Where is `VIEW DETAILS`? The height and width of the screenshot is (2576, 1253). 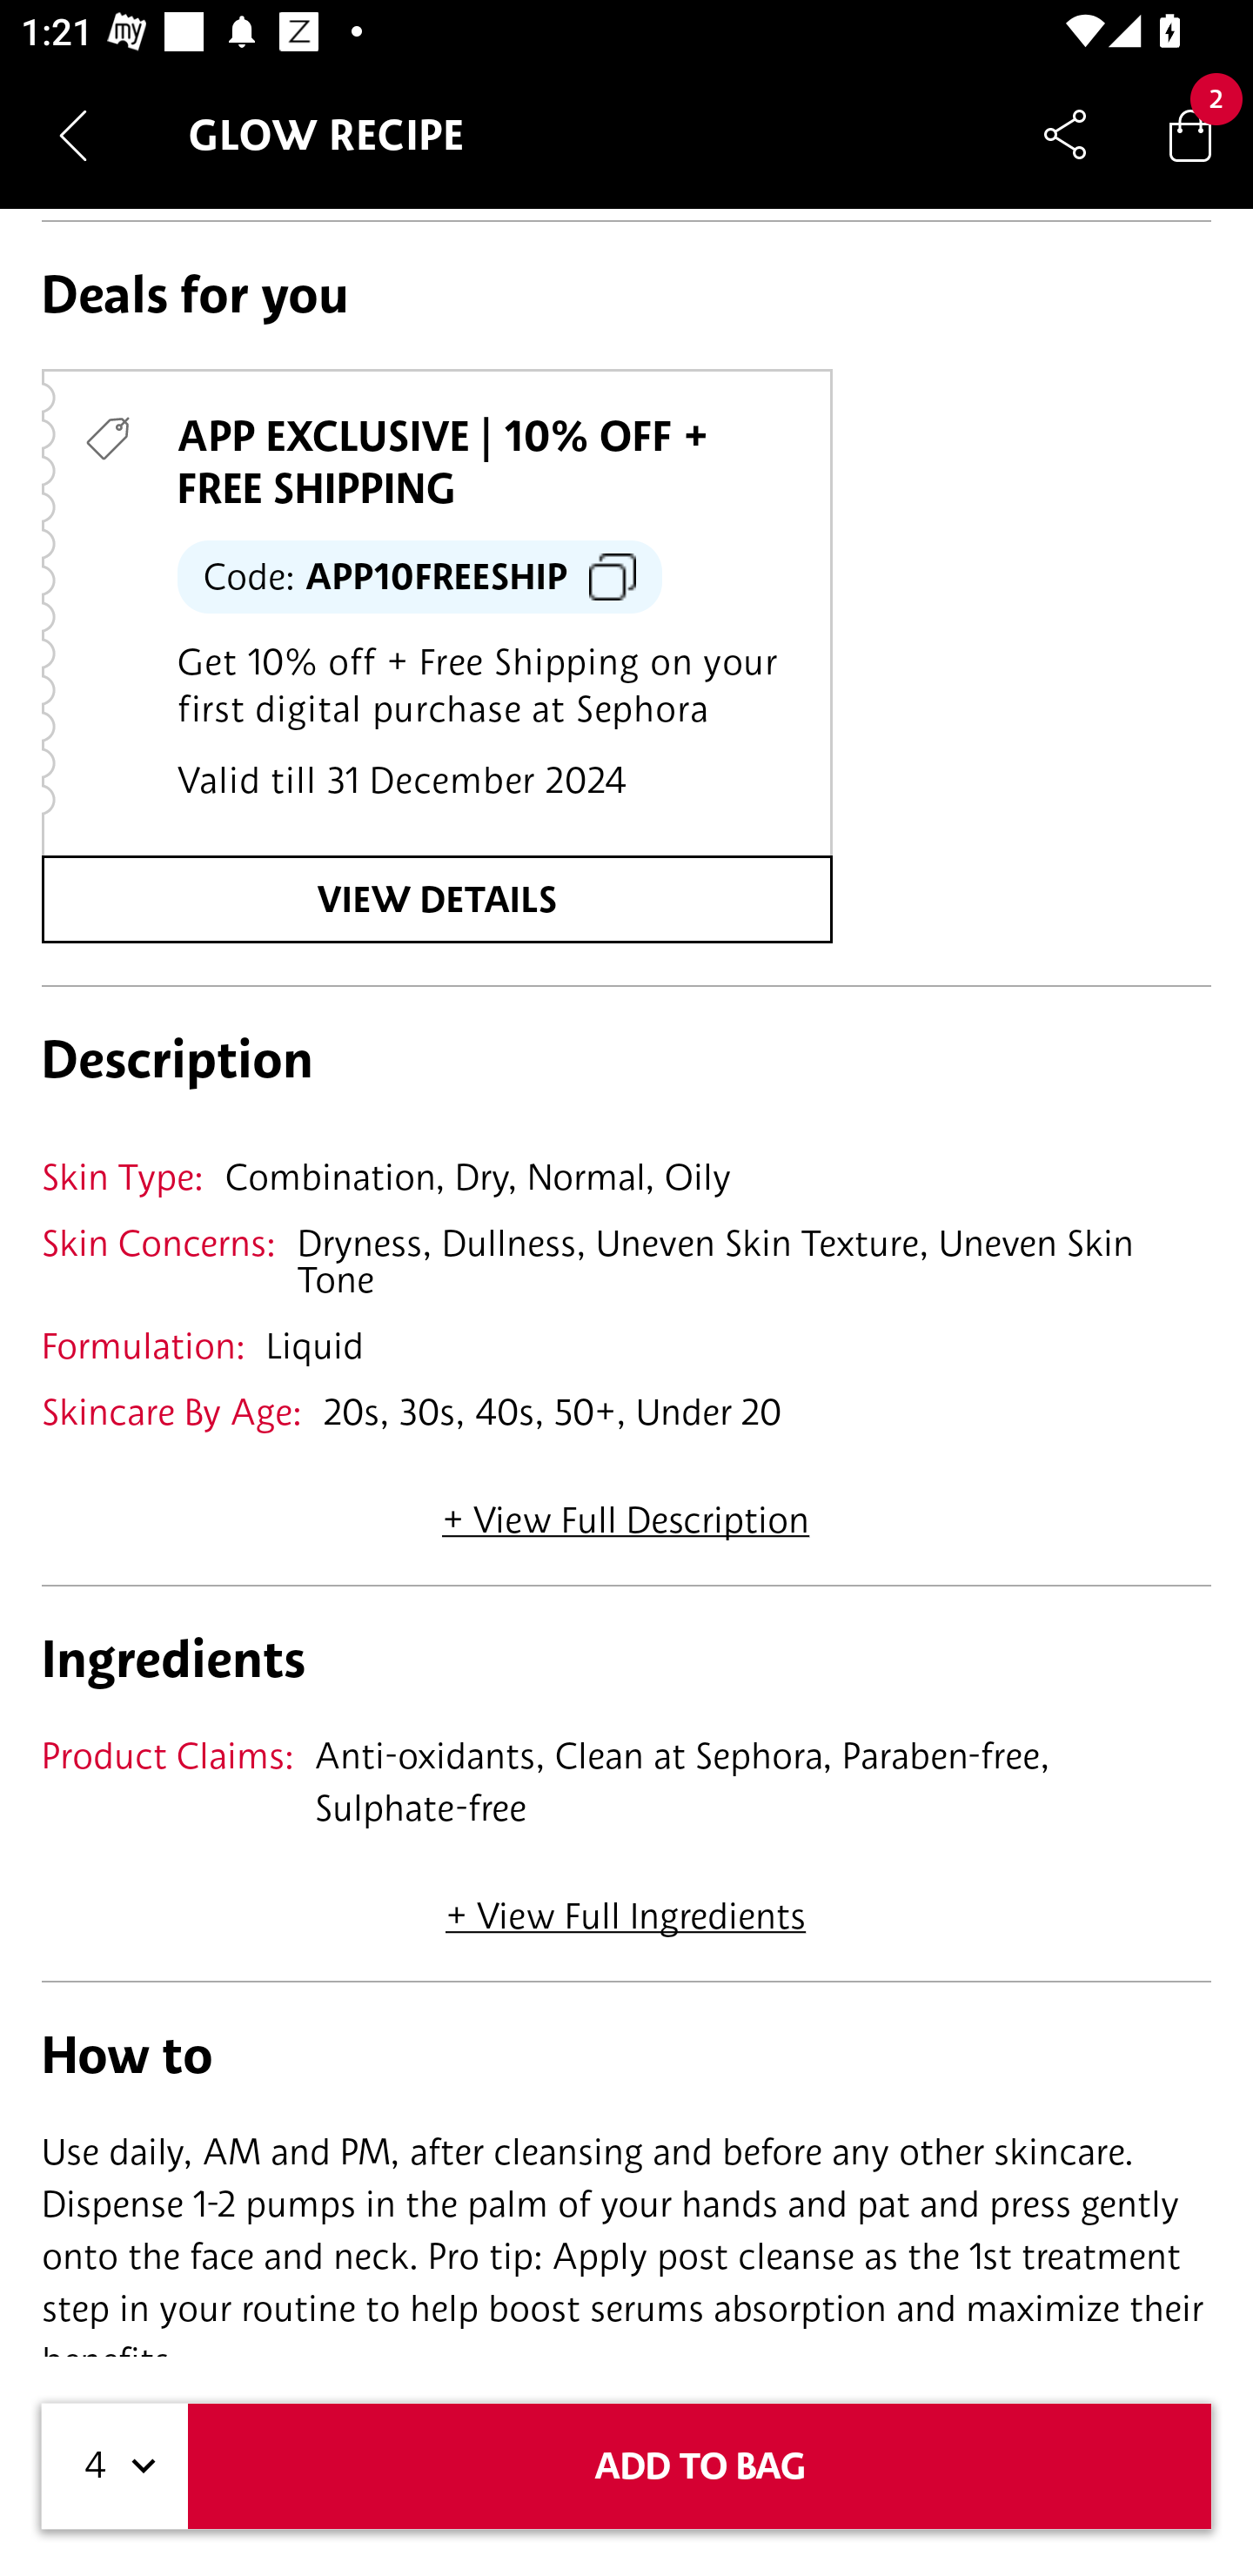
VIEW DETAILS is located at coordinates (437, 898).